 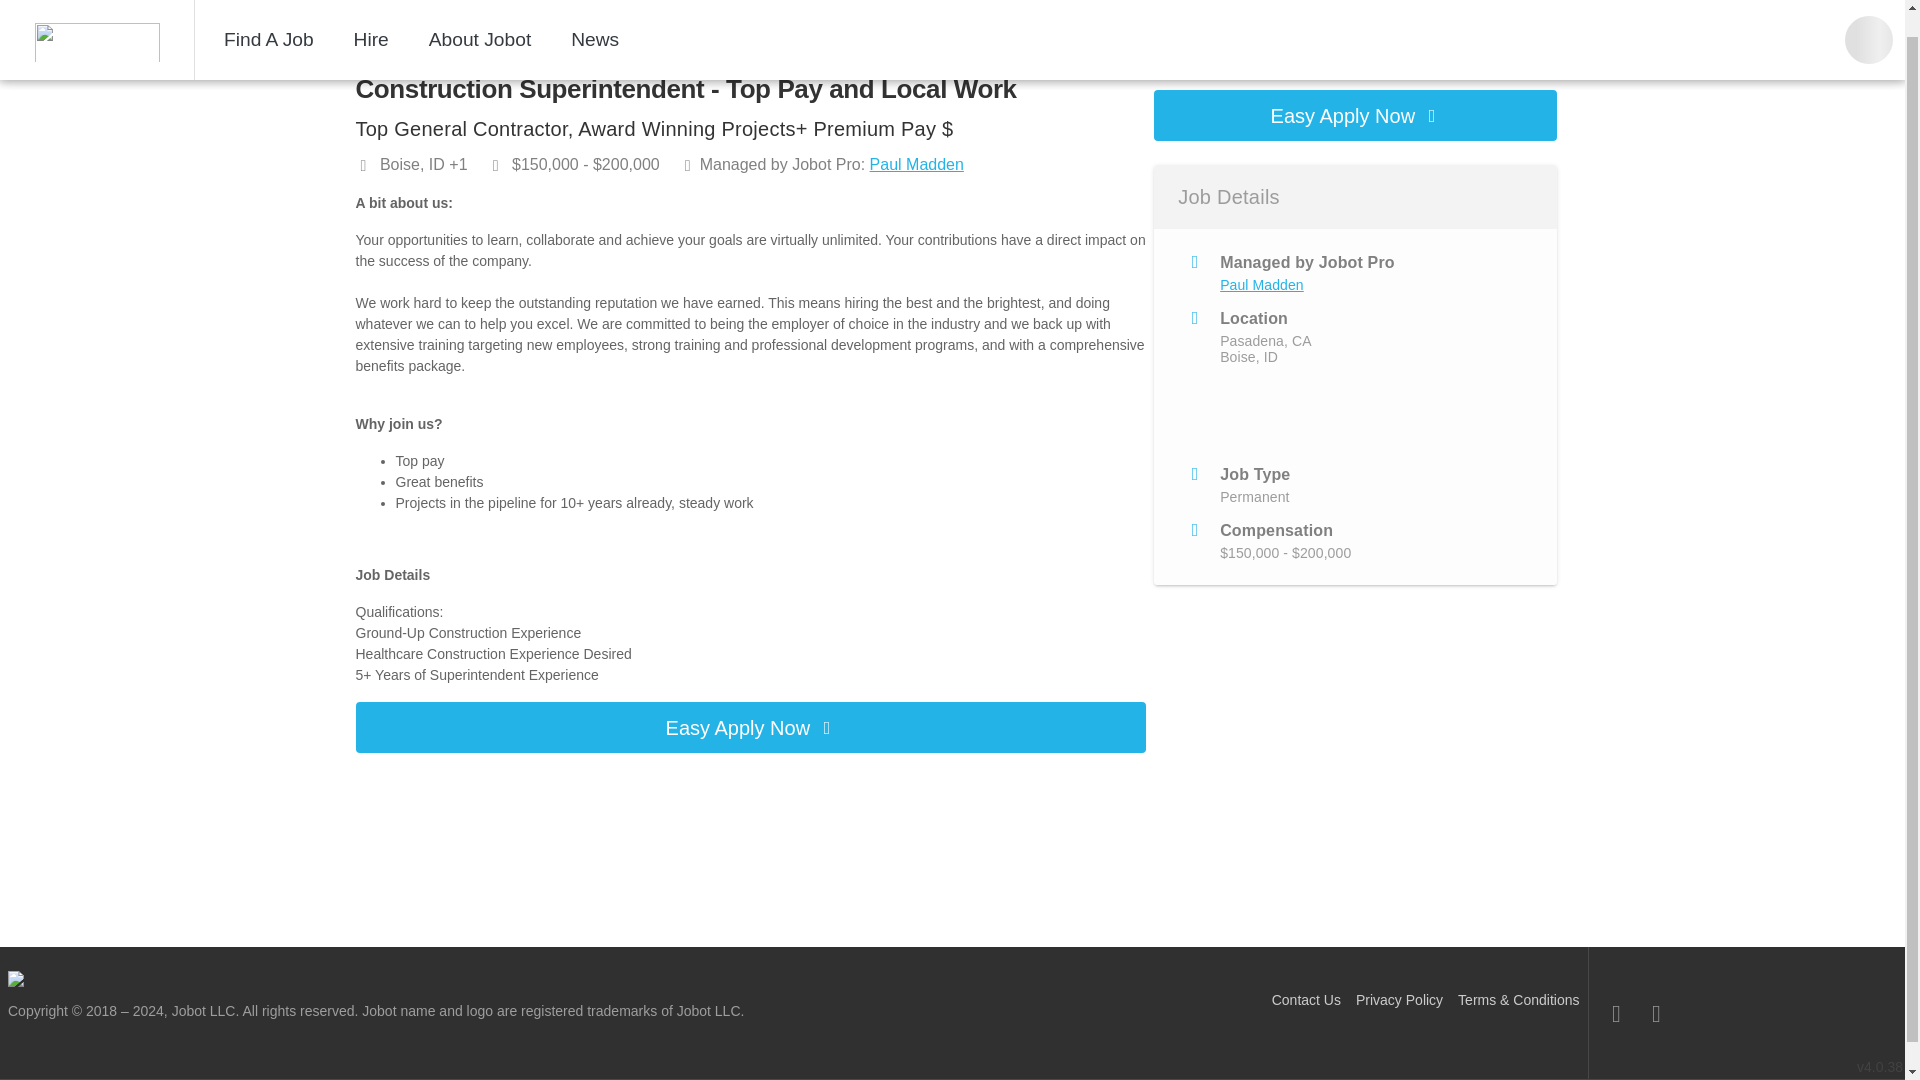 What do you see at coordinates (1306, 1000) in the screenshot?
I see `Contact Us` at bounding box center [1306, 1000].